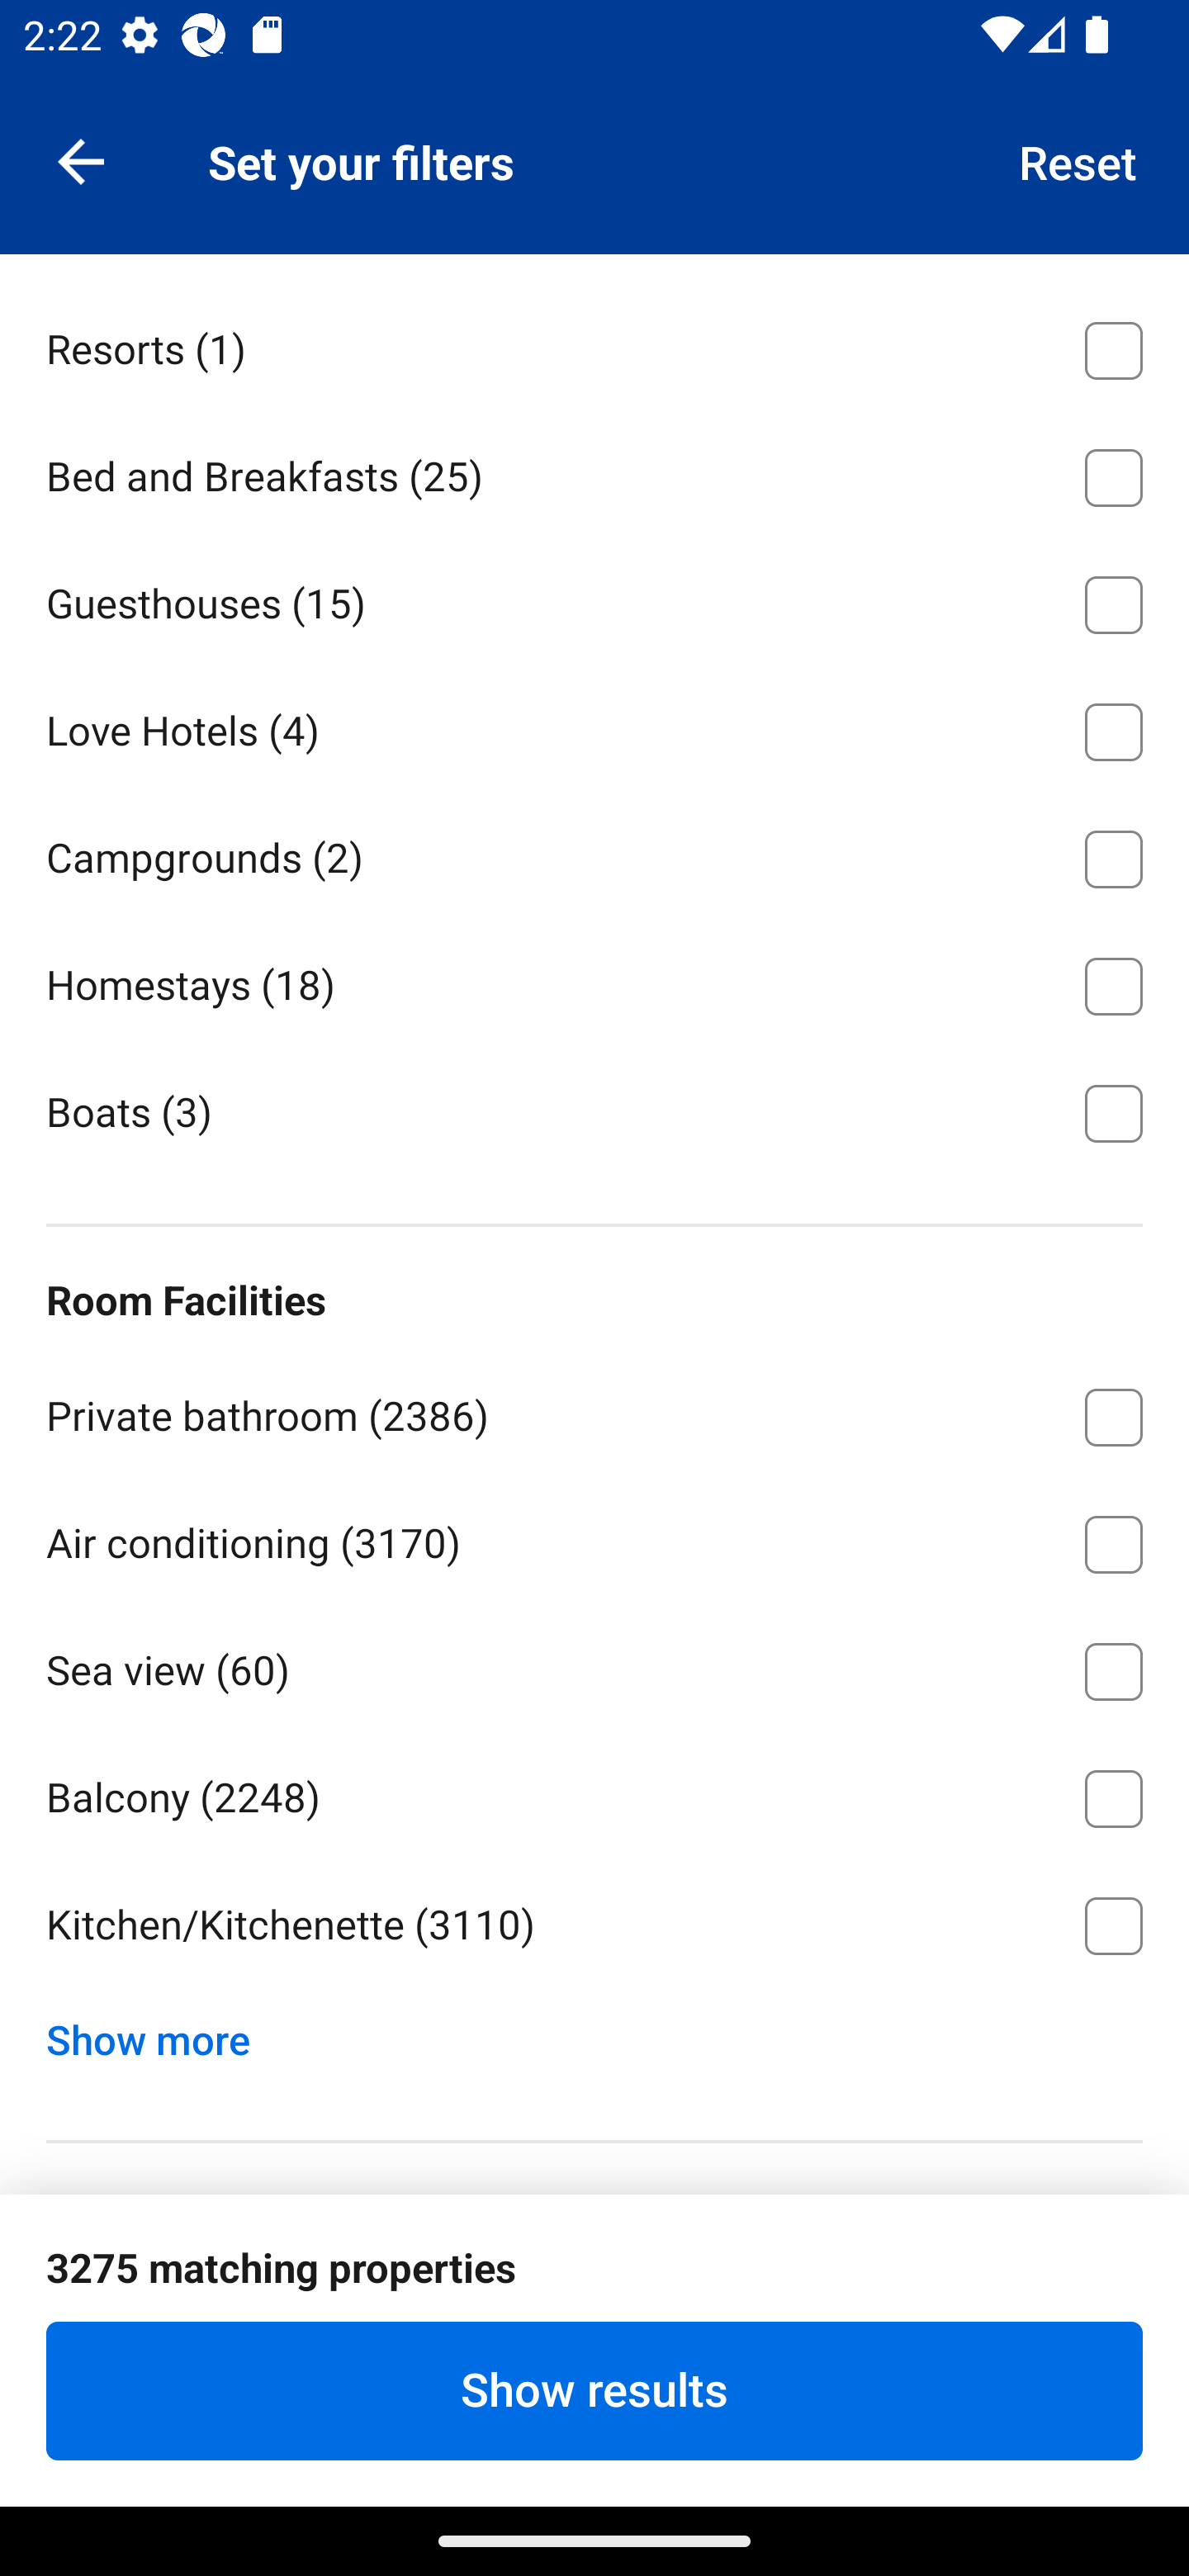 Image resolution: width=1189 pixels, height=2576 pixels. Describe the element at coordinates (594, 598) in the screenshot. I see `Guesthouses ⁦(15)` at that location.